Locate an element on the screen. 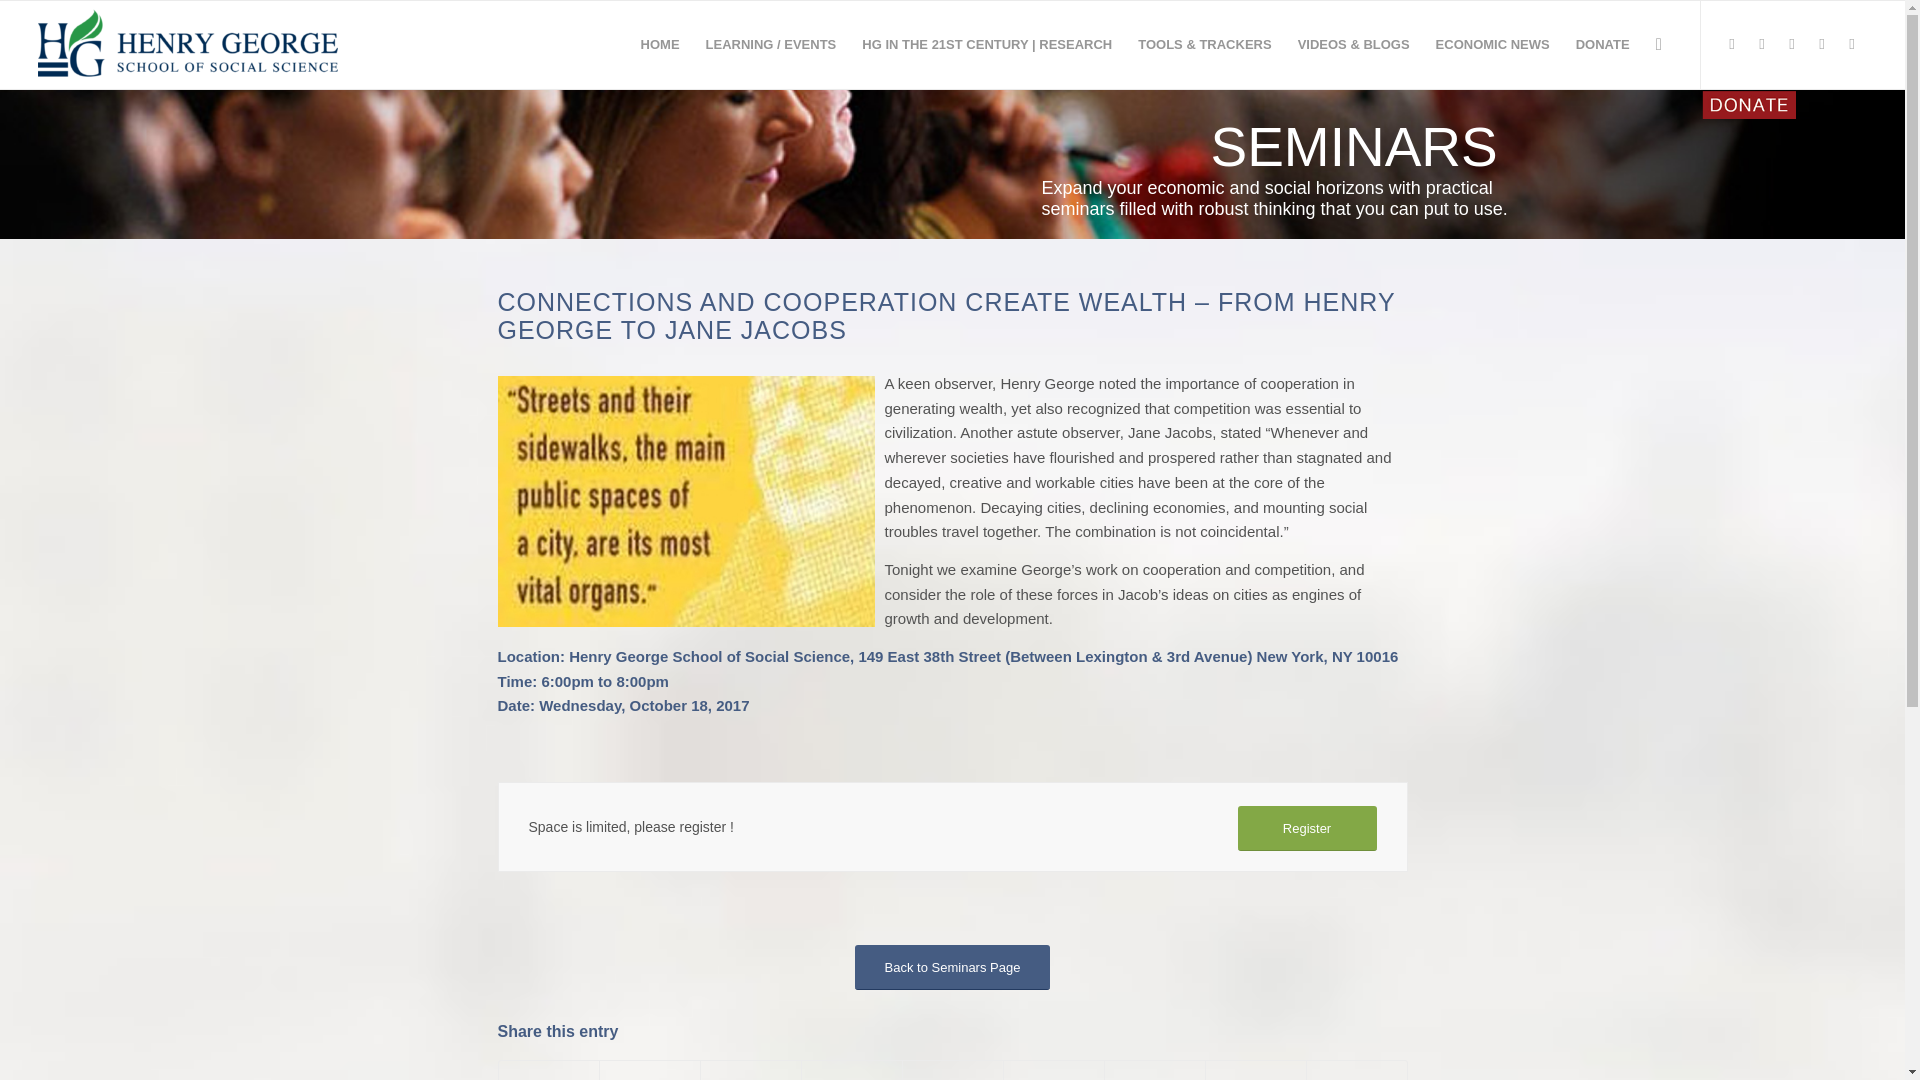  Youtube is located at coordinates (1822, 44).